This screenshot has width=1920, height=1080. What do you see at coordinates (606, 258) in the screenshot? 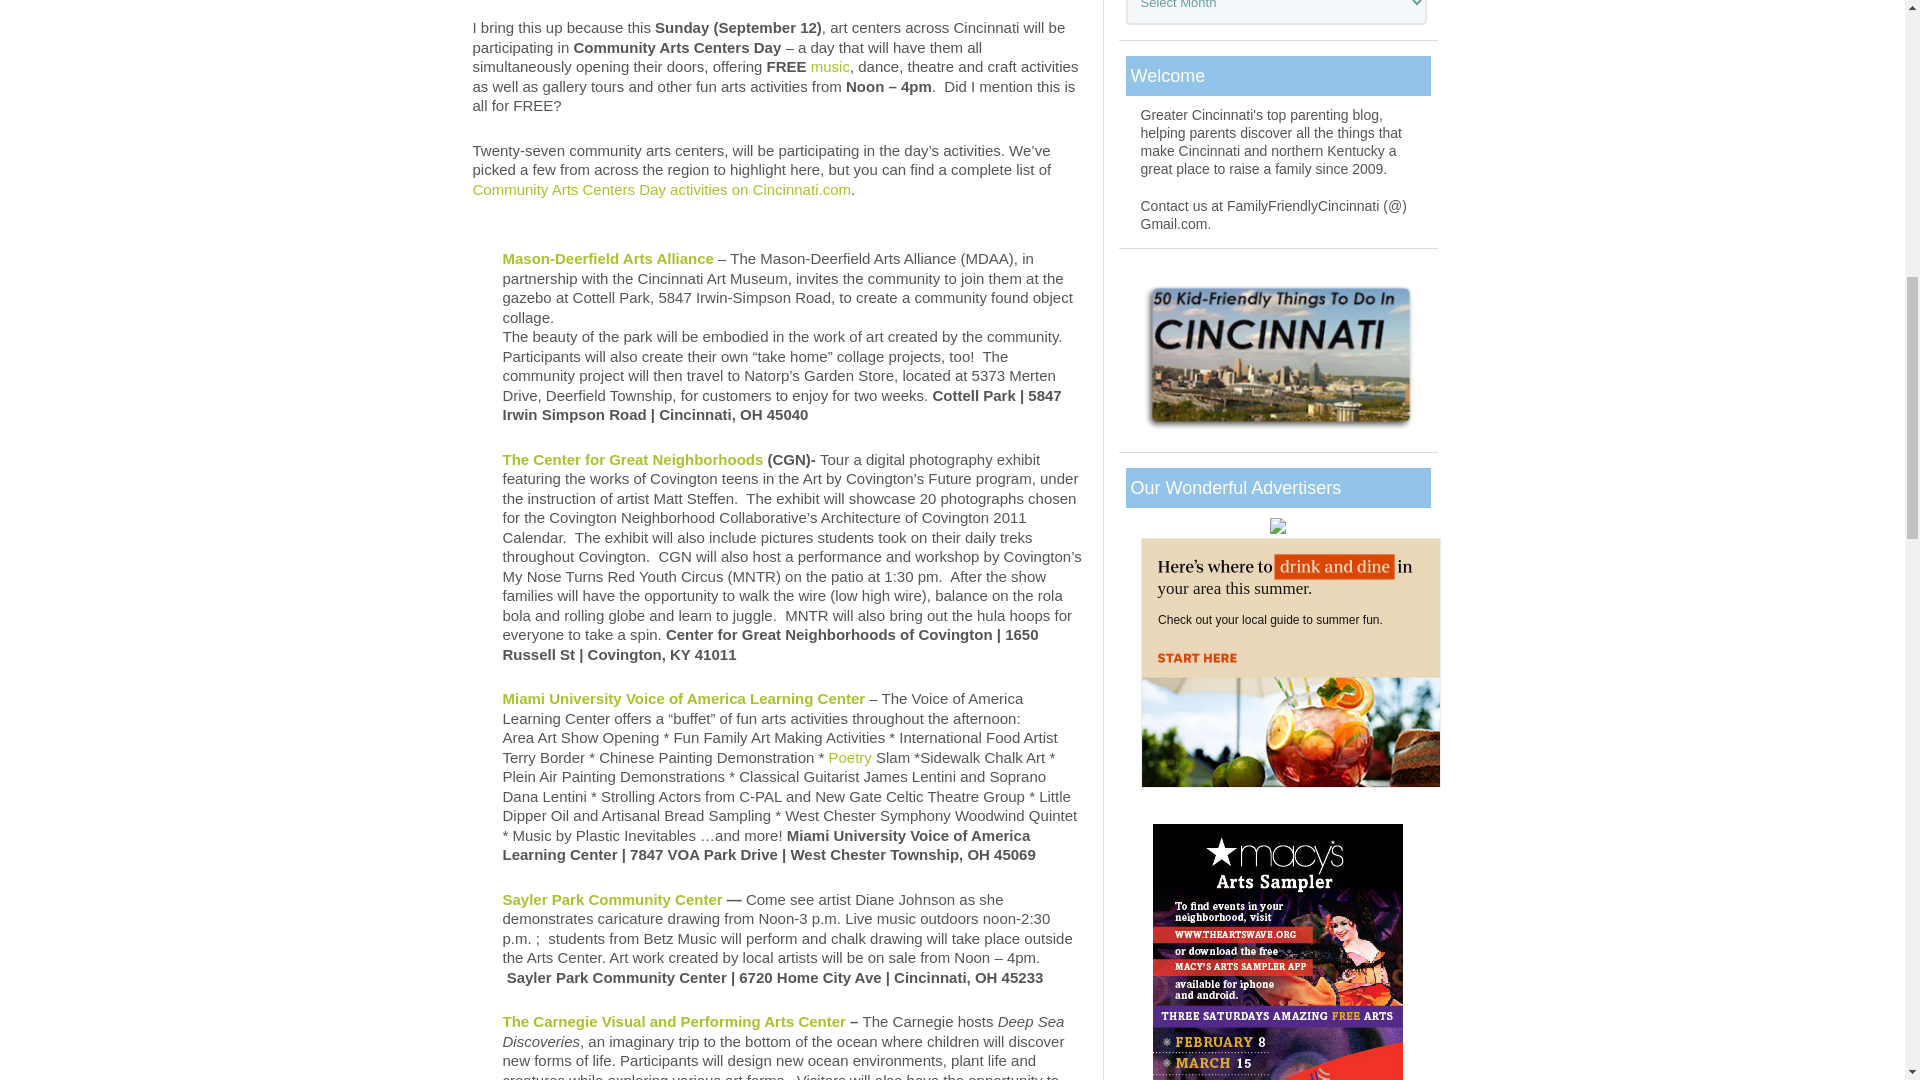
I see `Mason-Deerfield Arts Alliance` at bounding box center [606, 258].